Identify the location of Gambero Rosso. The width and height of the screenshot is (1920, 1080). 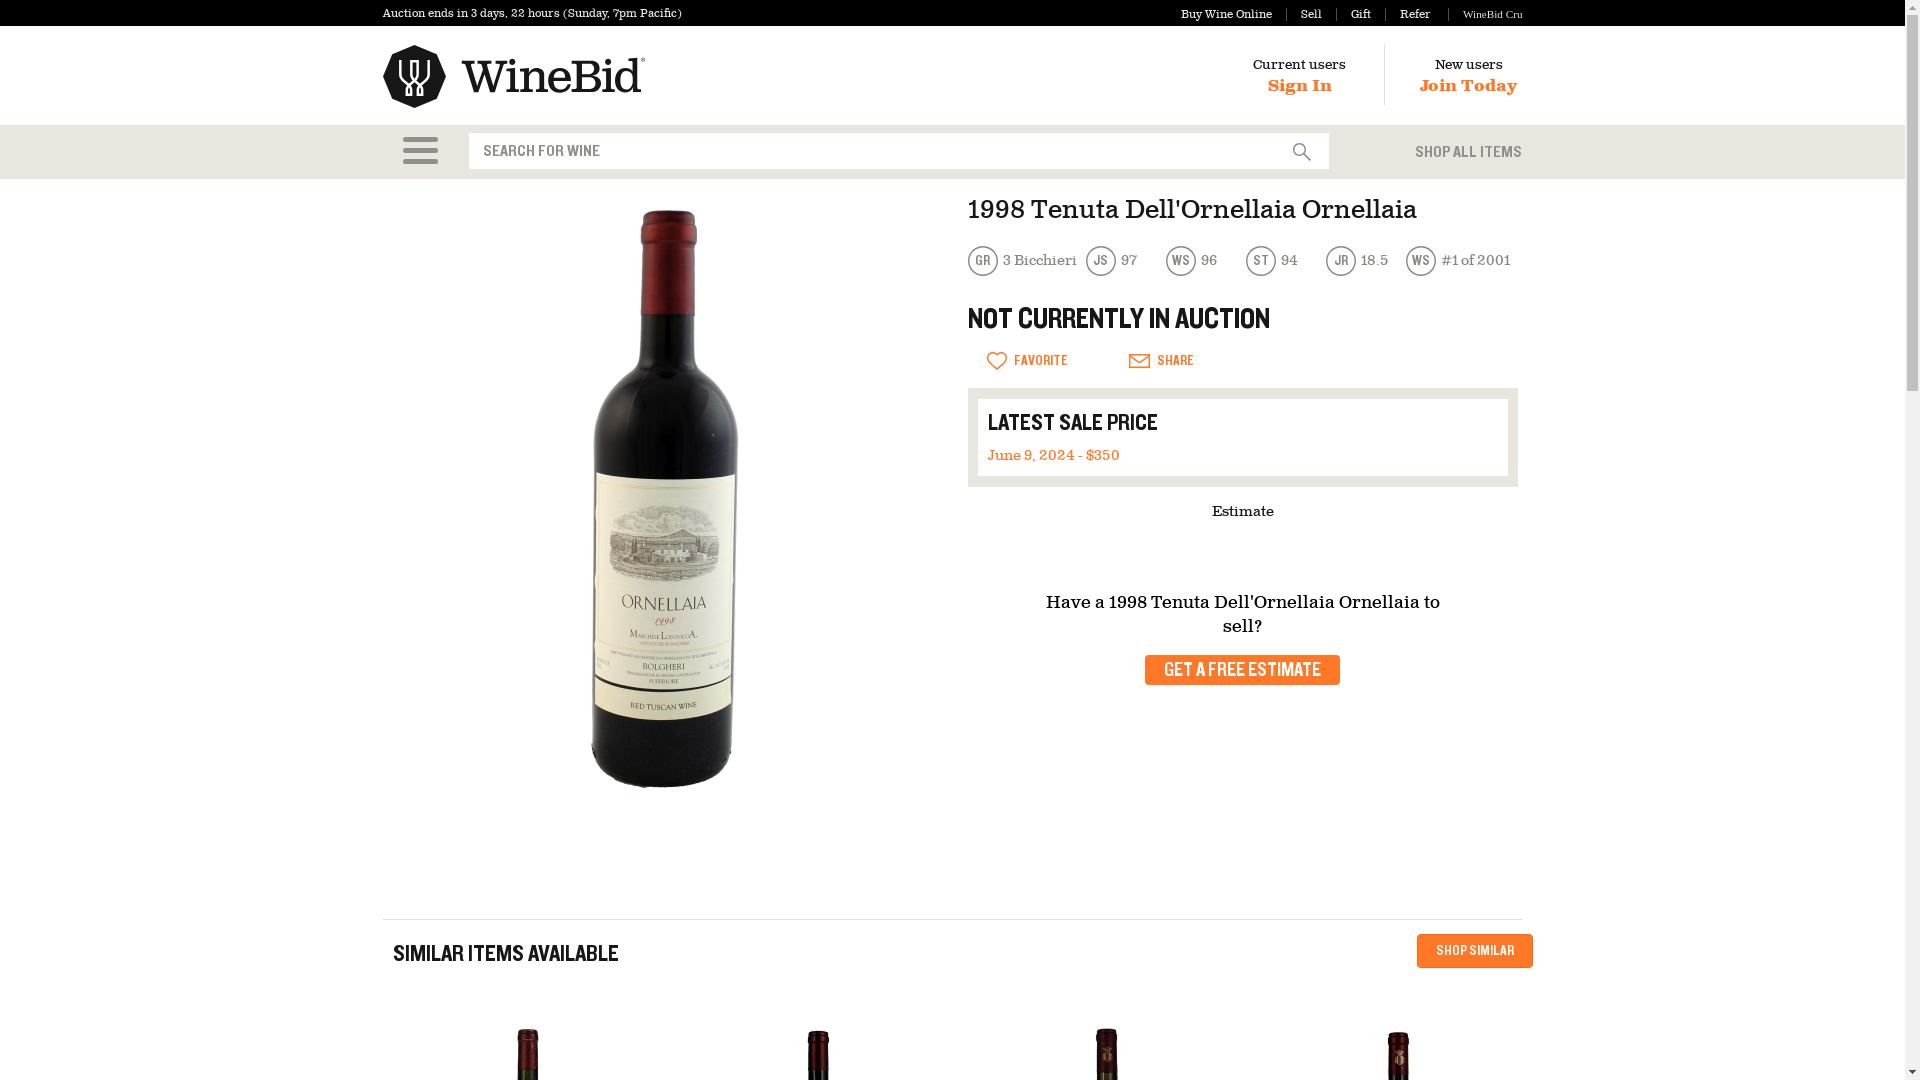
(1024, 261).